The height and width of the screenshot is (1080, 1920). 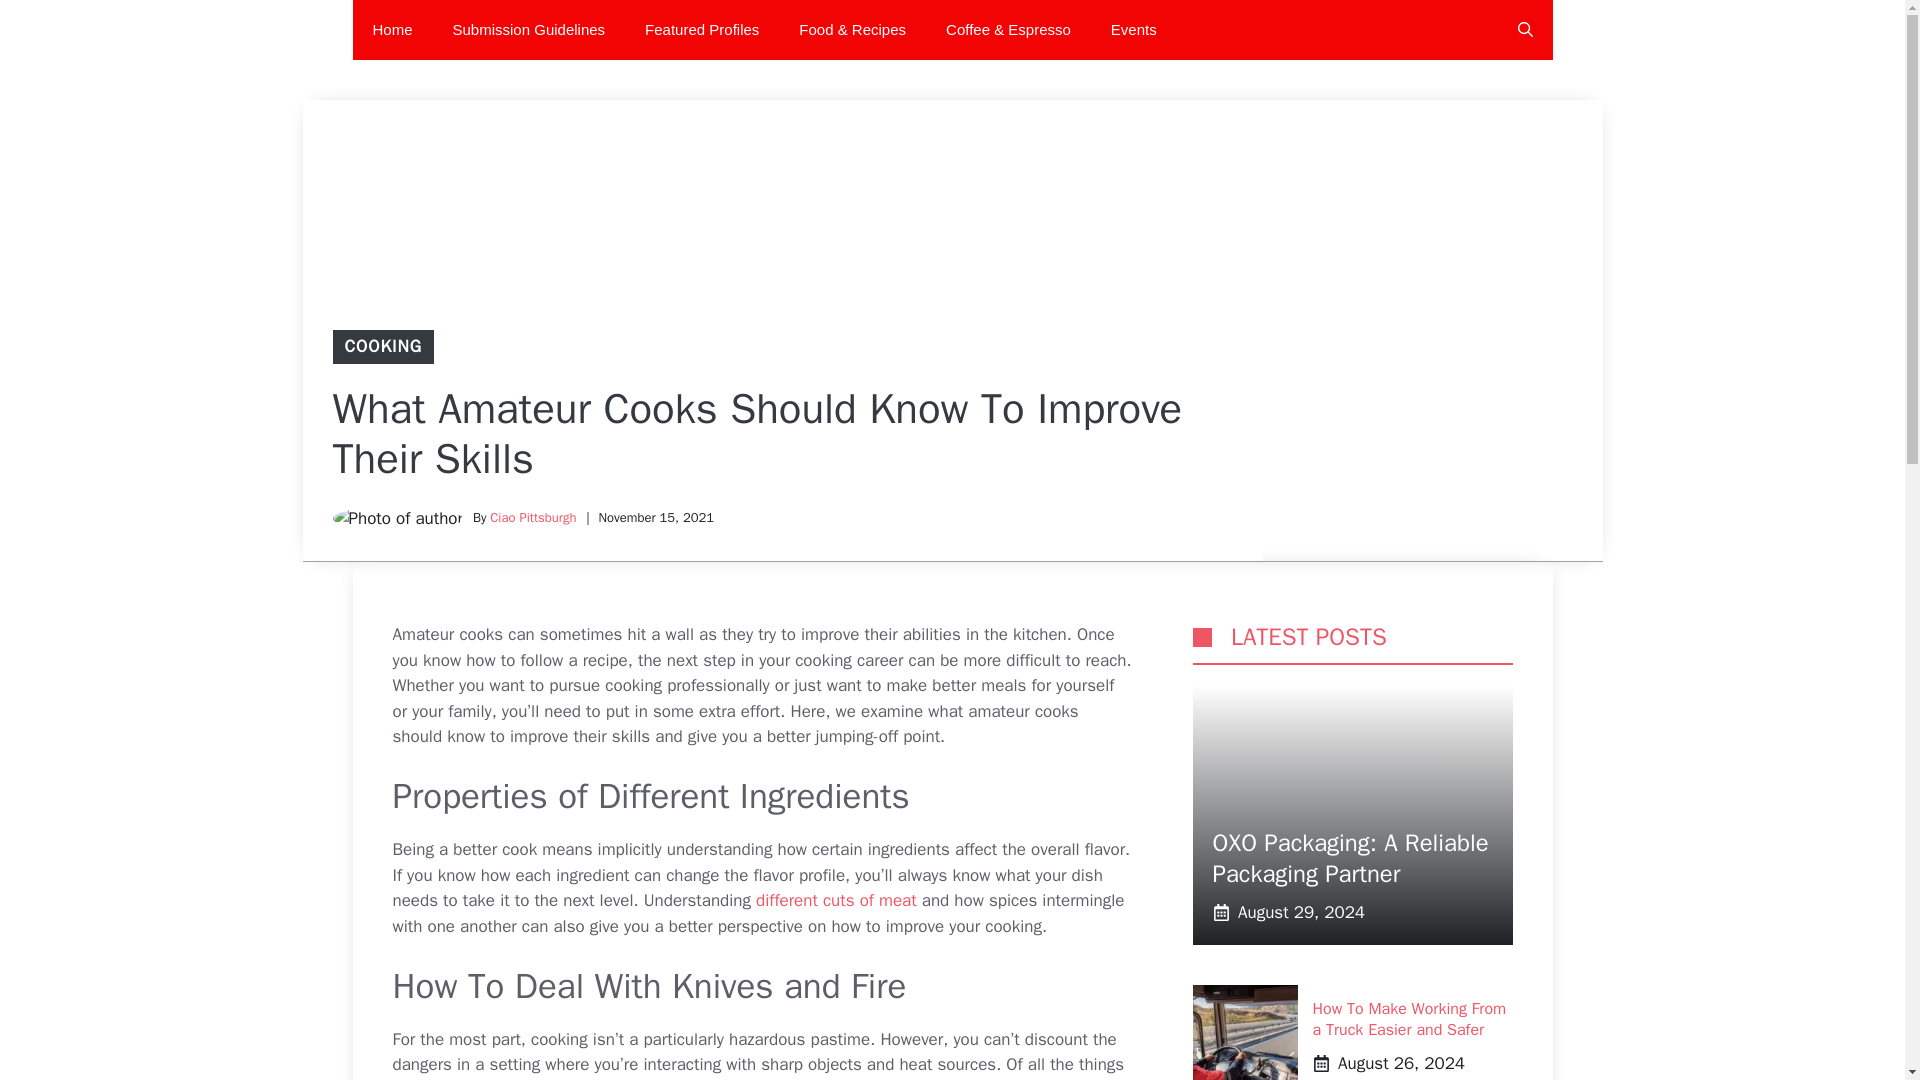 What do you see at coordinates (529, 30) in the screenshot?
I see `Submission Guidelines` at bounding box center [529, 30].